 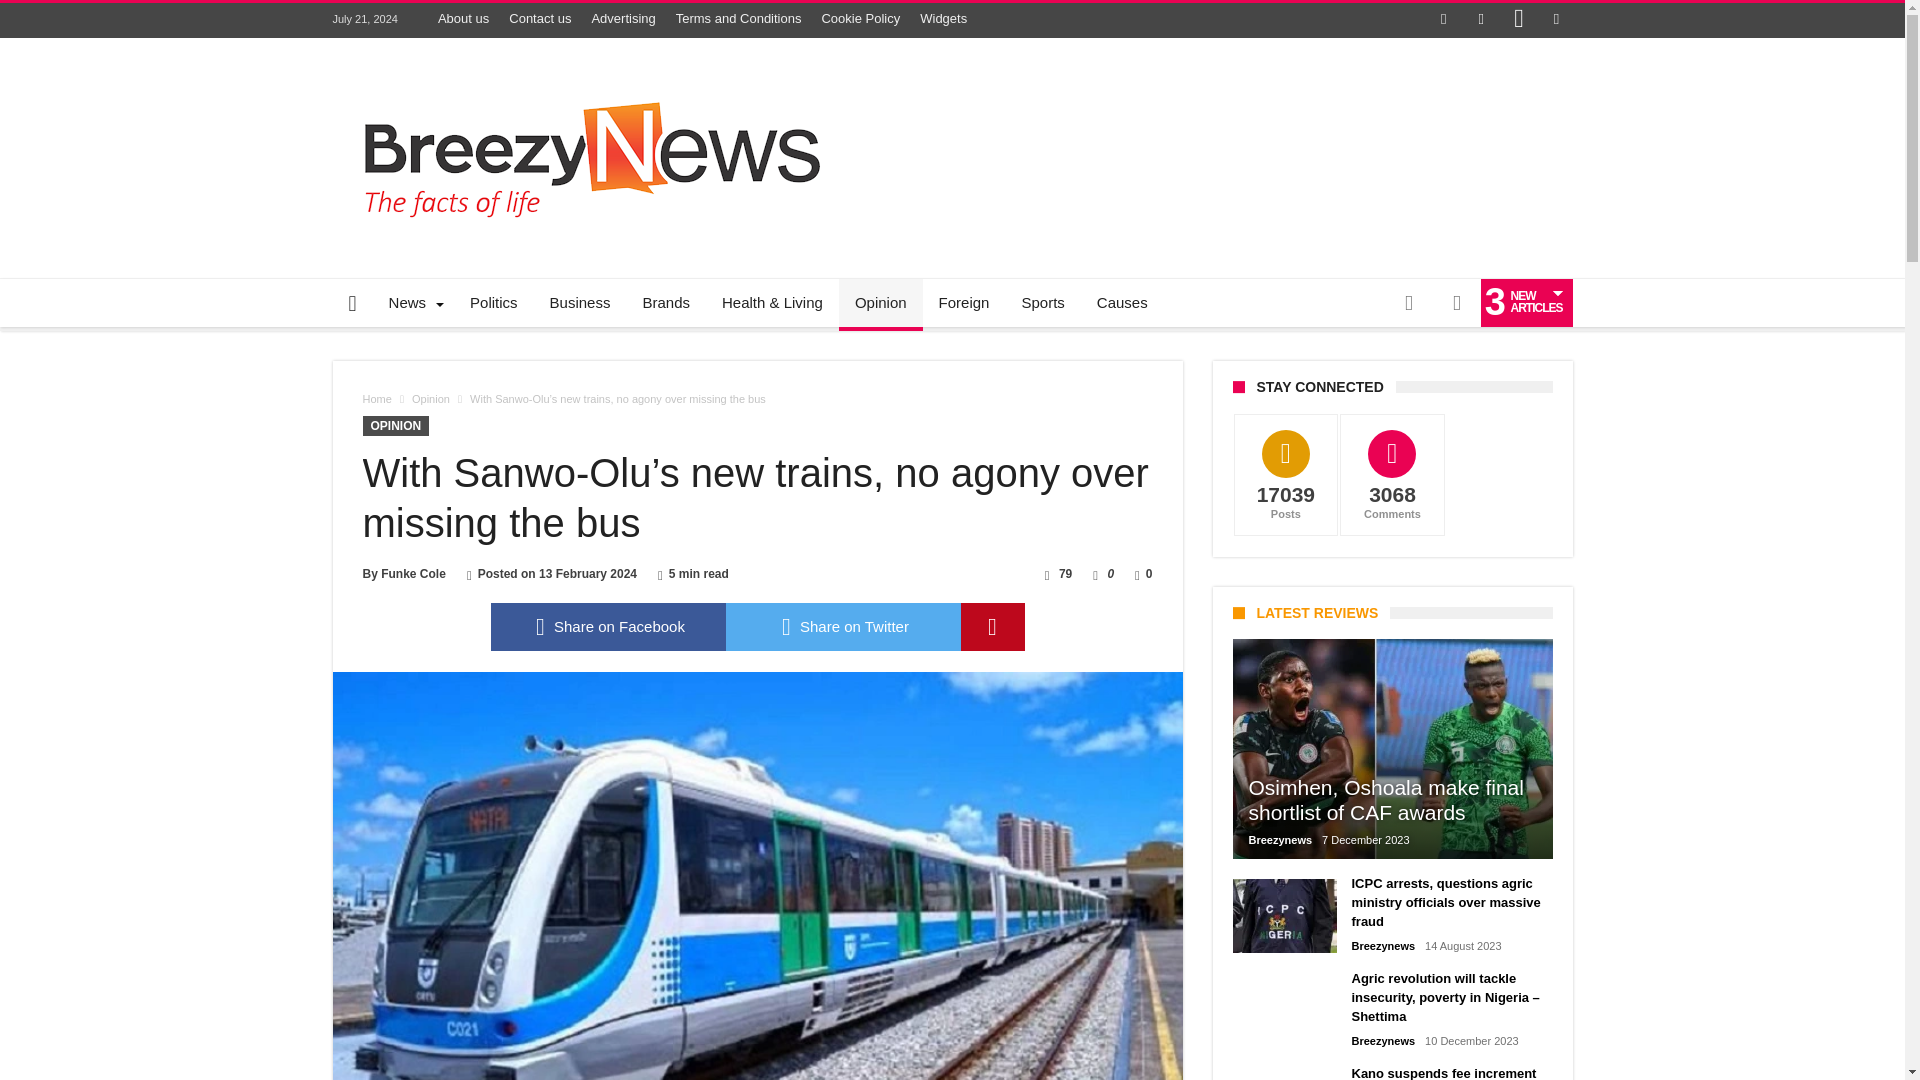 What do you see at coordinates (860, 18) in the screenshot?
I see `Cookie Policy` at bounding box center [860, 18].